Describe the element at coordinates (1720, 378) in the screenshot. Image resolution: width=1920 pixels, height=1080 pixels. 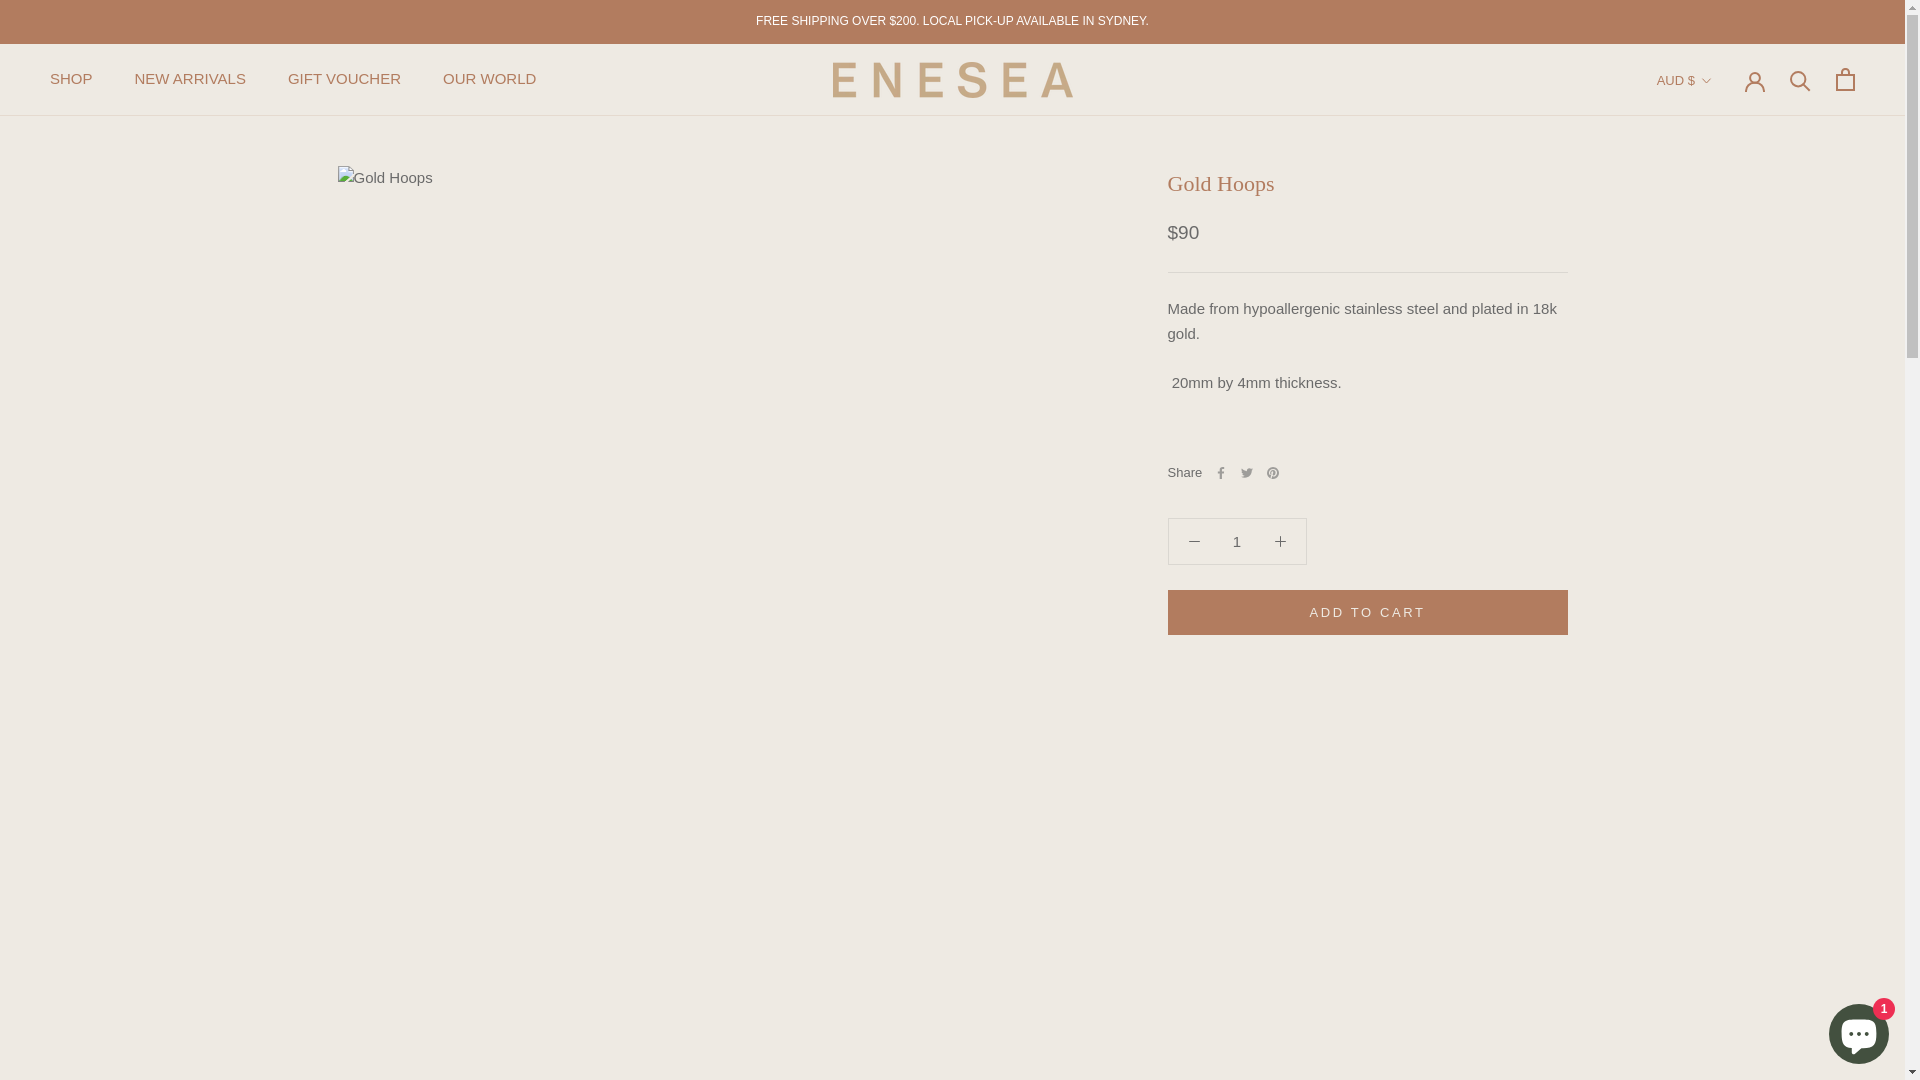
I see `BAM` at that location.